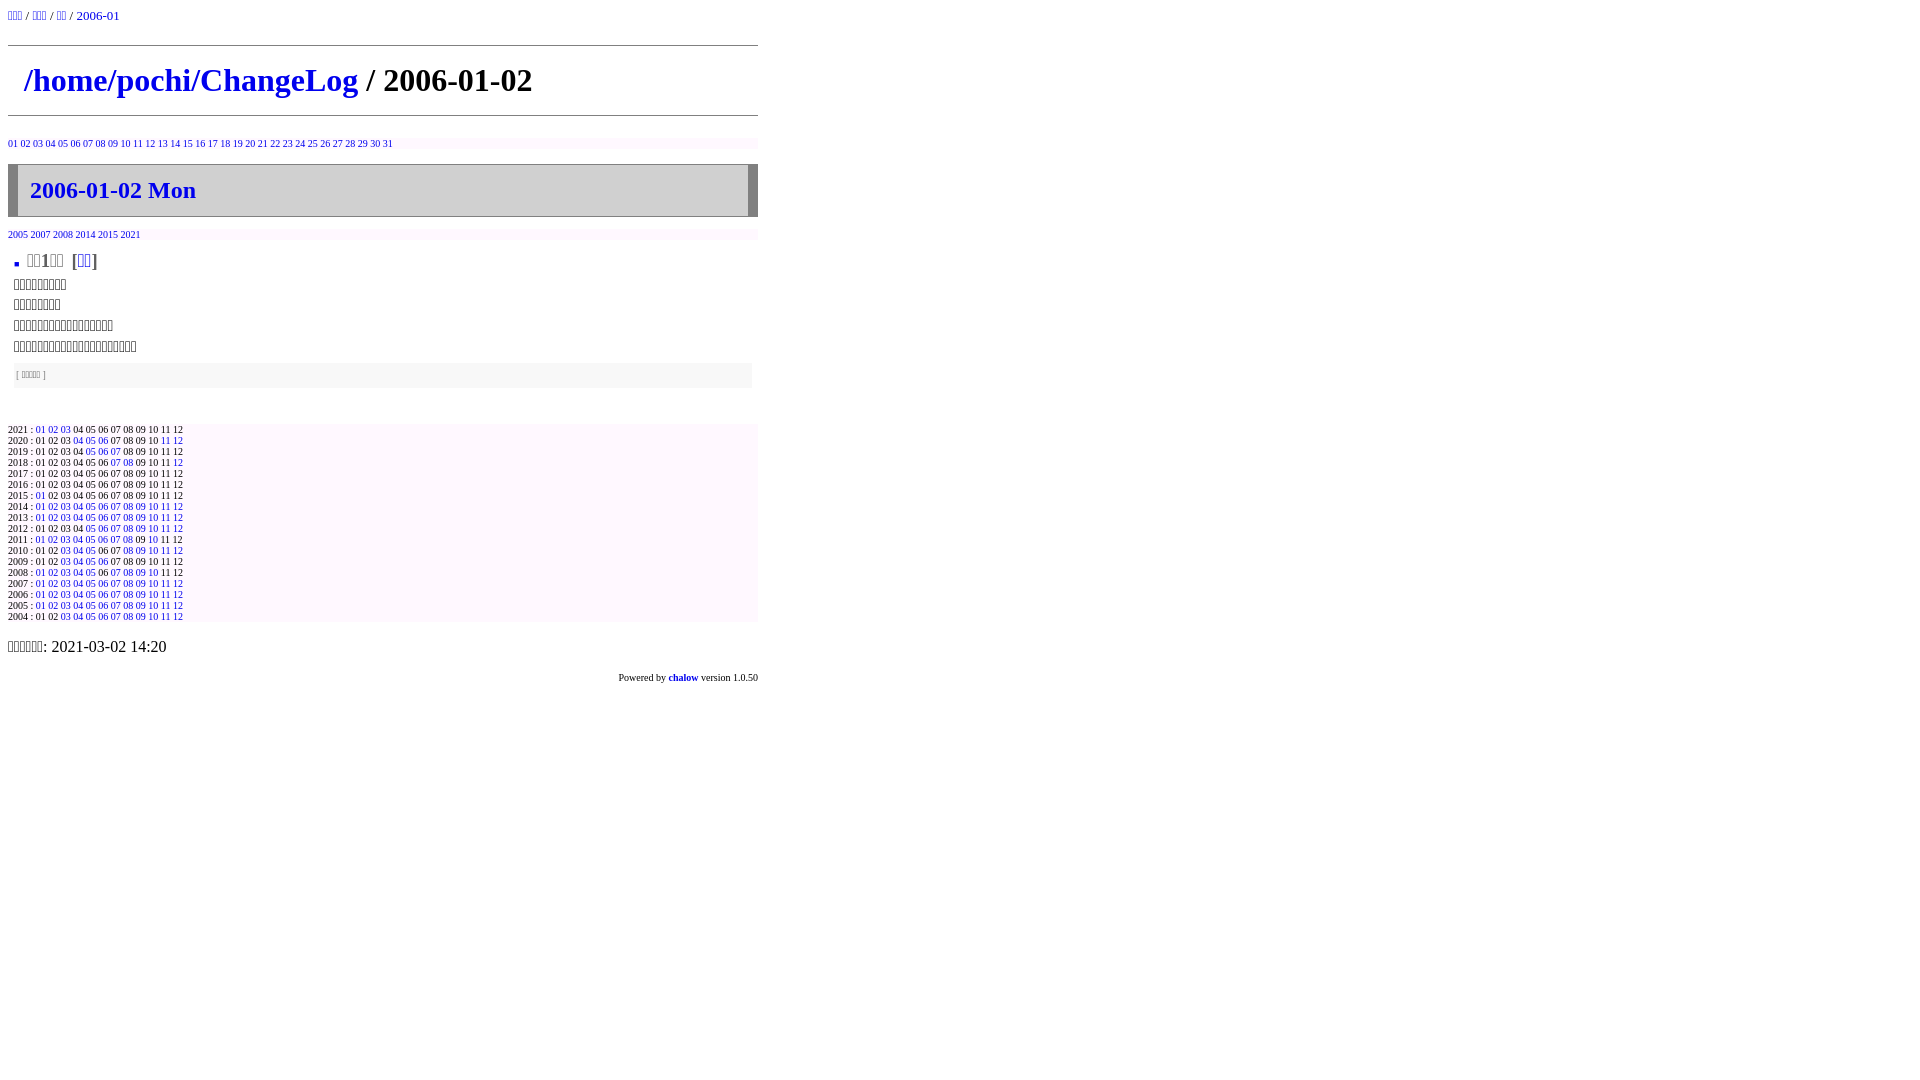 Image resolution: width=1920 pixels, height=1080 pixels. I want to click on 23, so click(288, 144).